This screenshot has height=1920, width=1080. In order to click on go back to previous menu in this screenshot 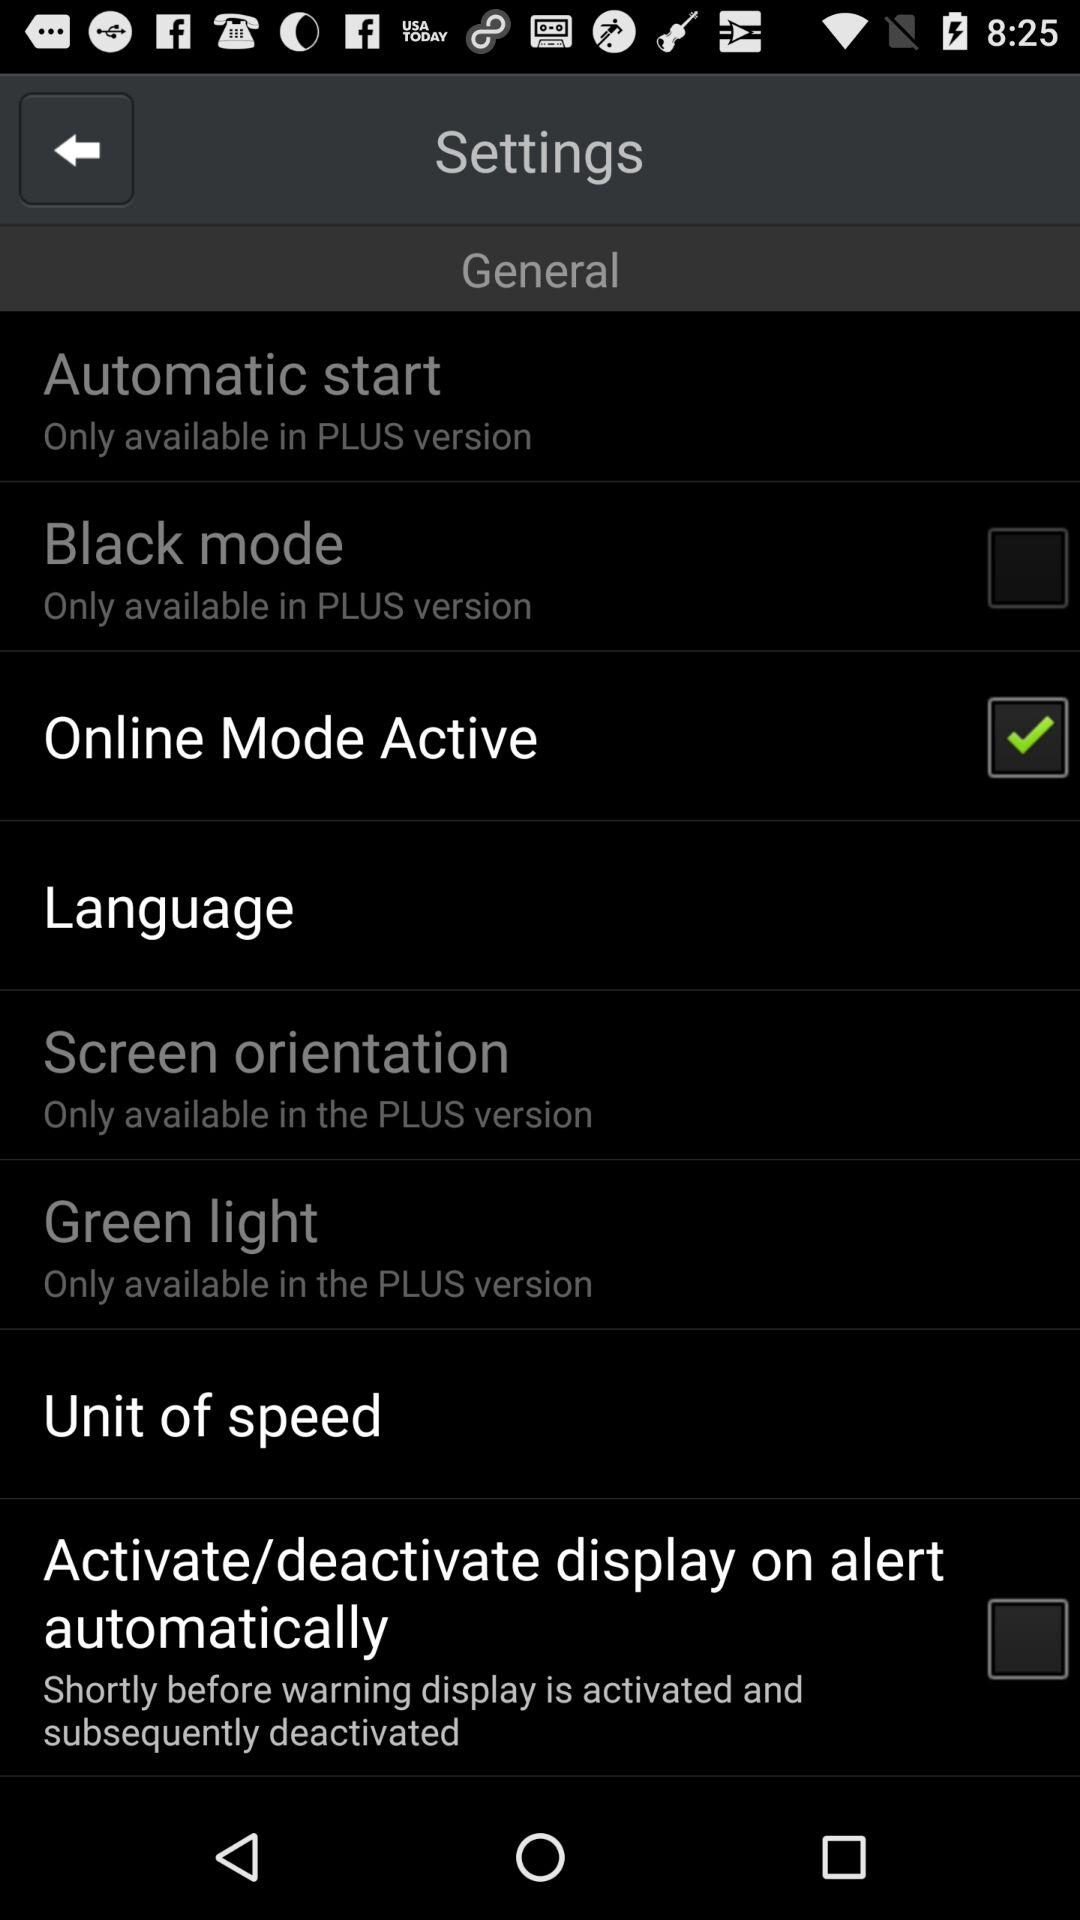, I will do `click(76, 150)`.